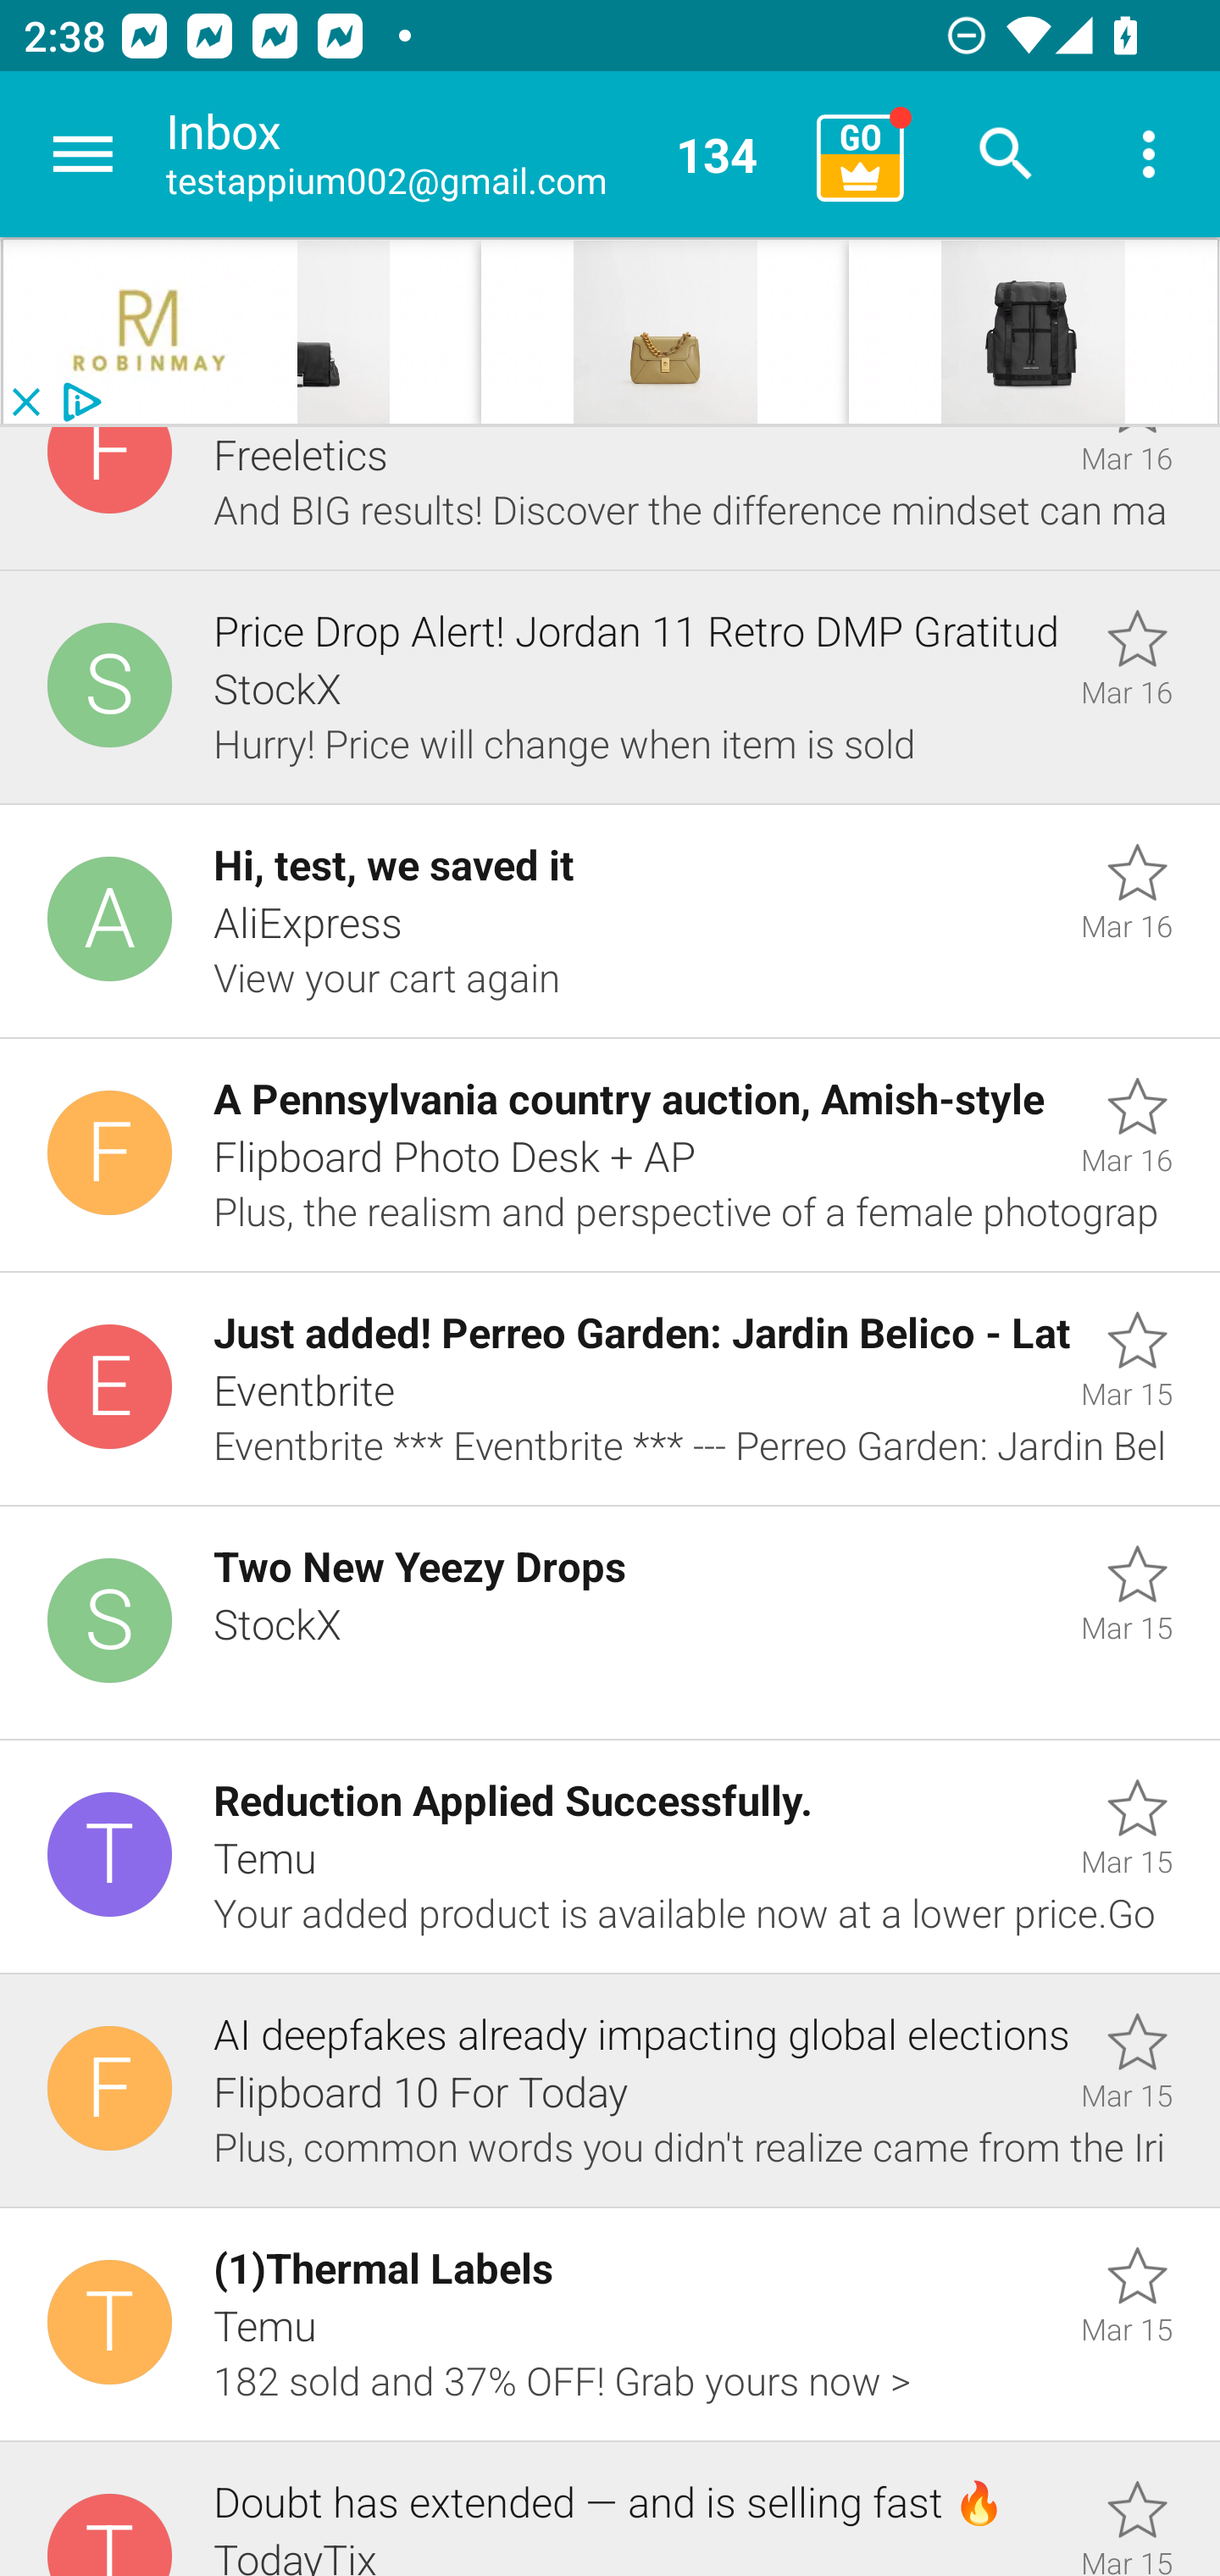 This screenshot has width=1220, height=2576. I want to click on Unread, Two New Yeezy Drops, StockX, Mar 15, so click(610, 1624).